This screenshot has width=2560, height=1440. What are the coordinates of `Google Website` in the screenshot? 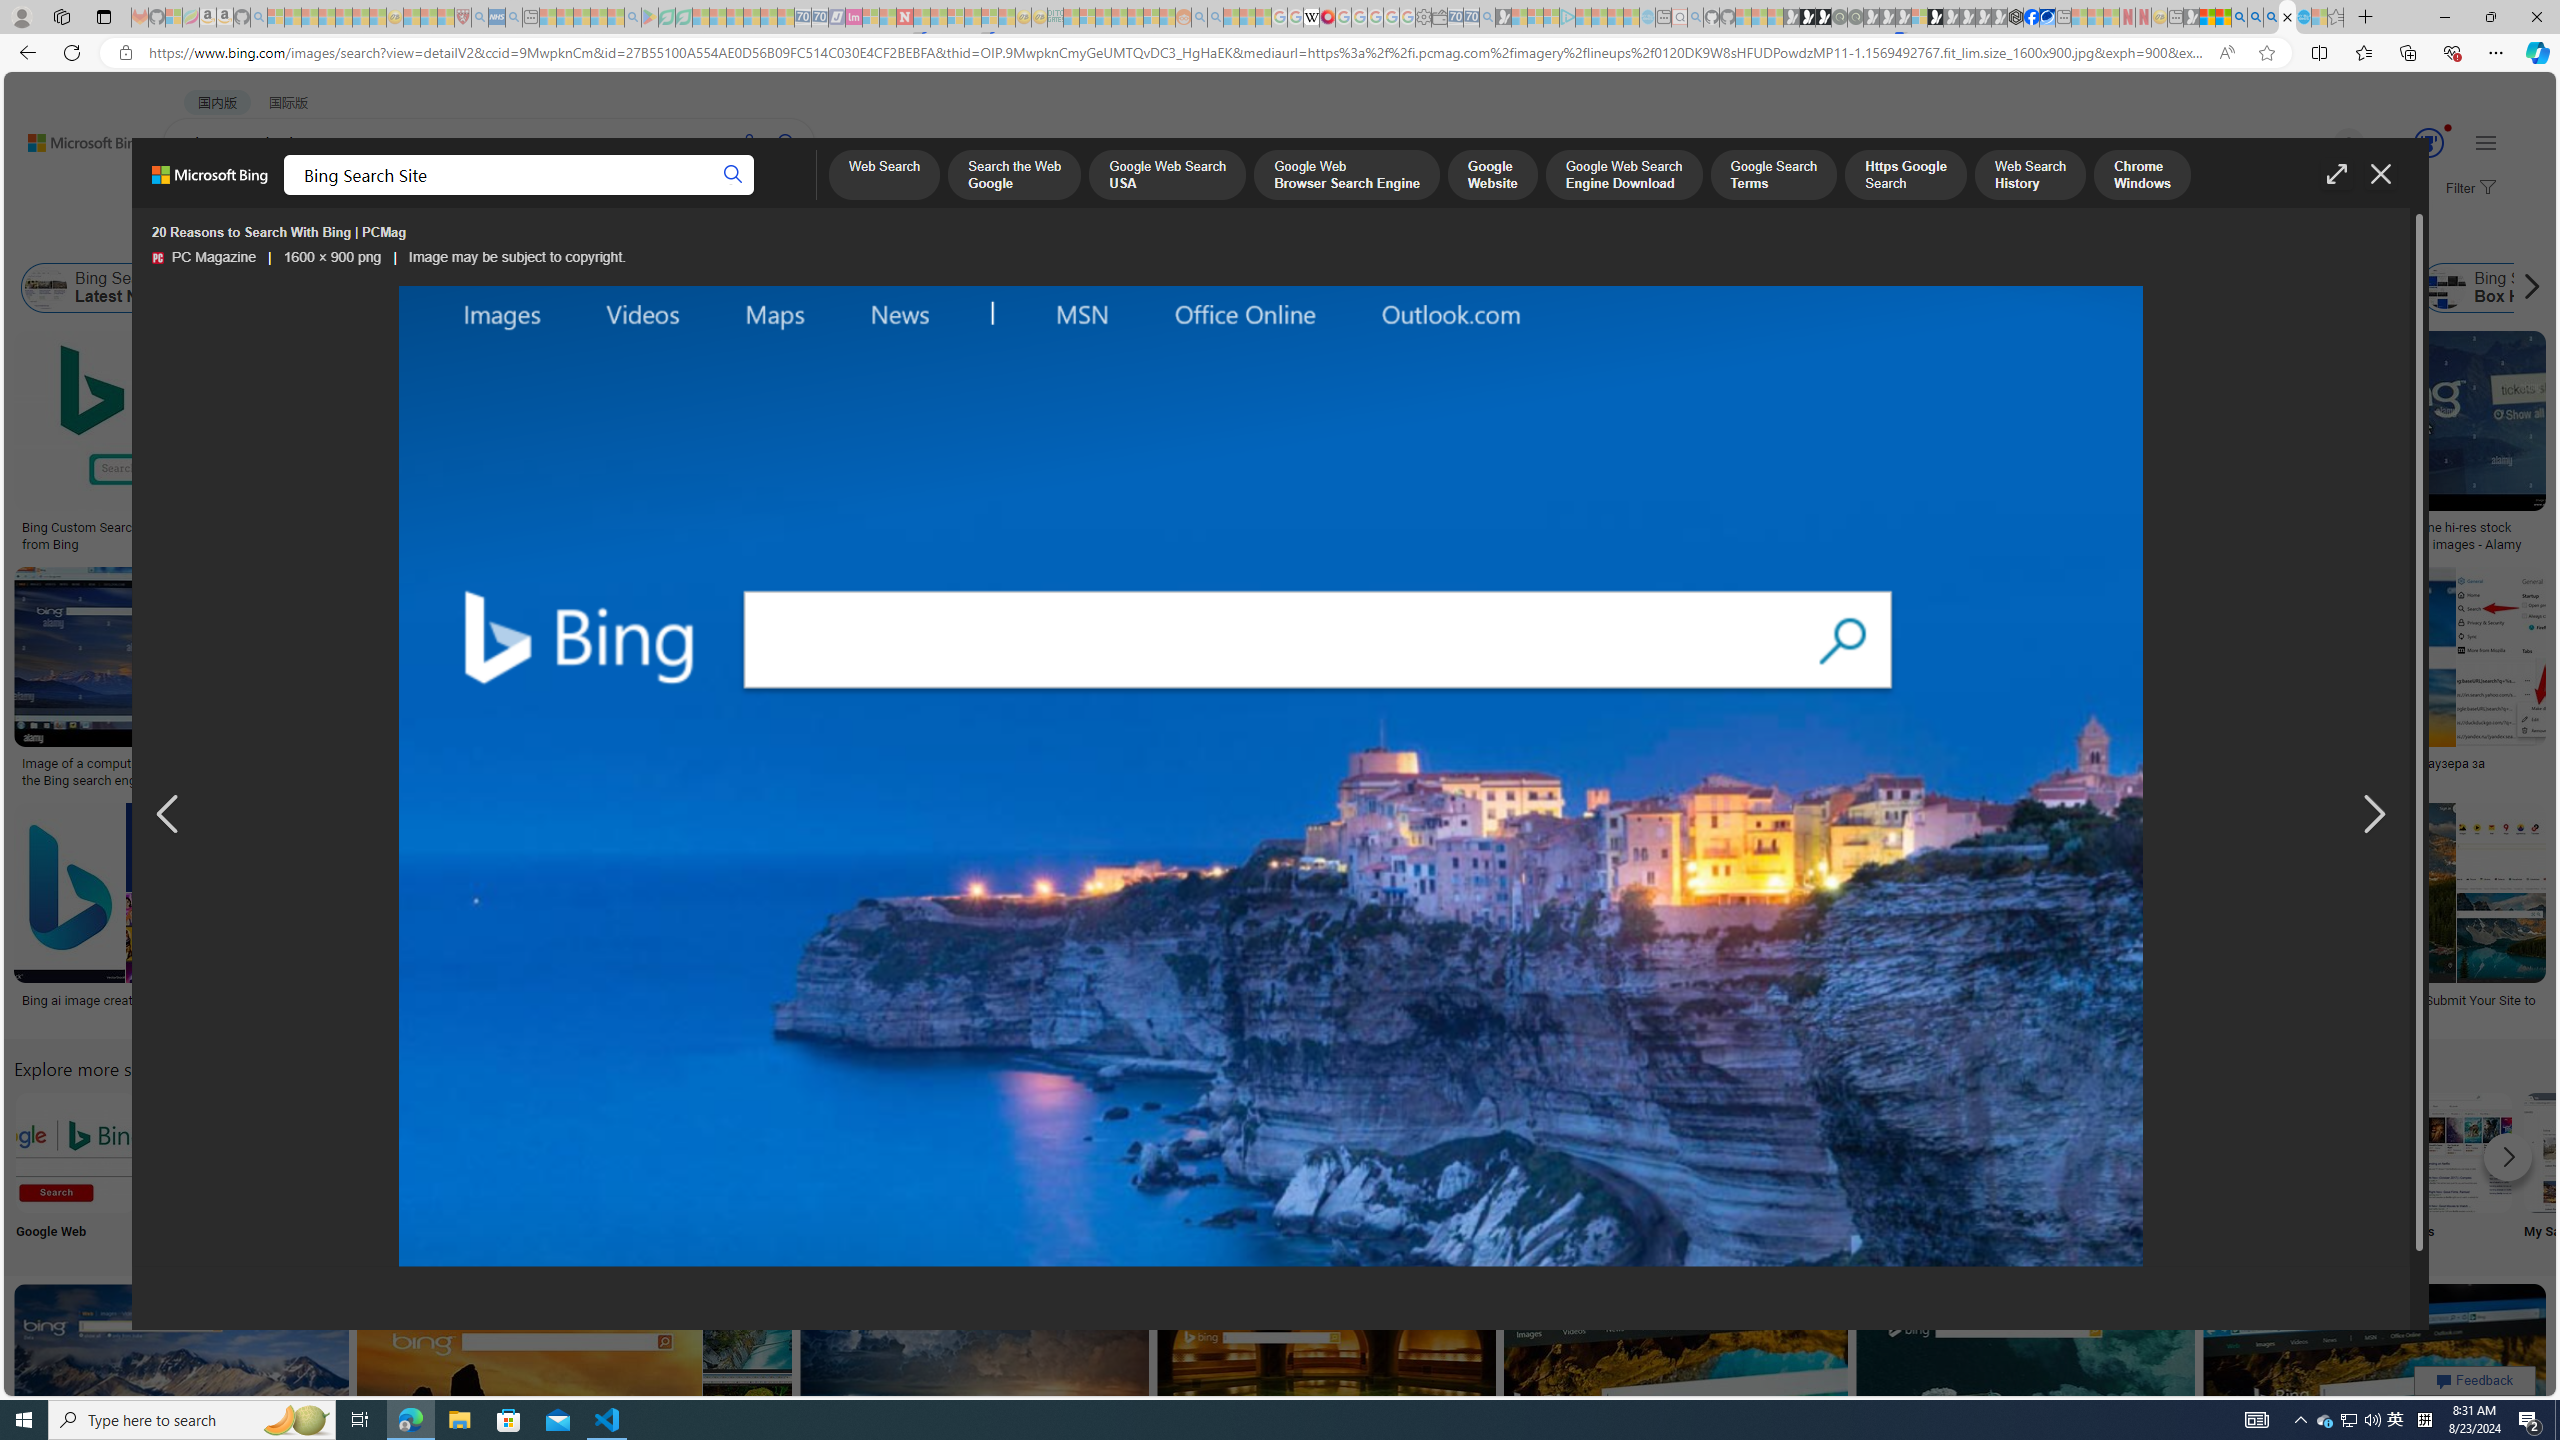 It's located at (1492, 176).